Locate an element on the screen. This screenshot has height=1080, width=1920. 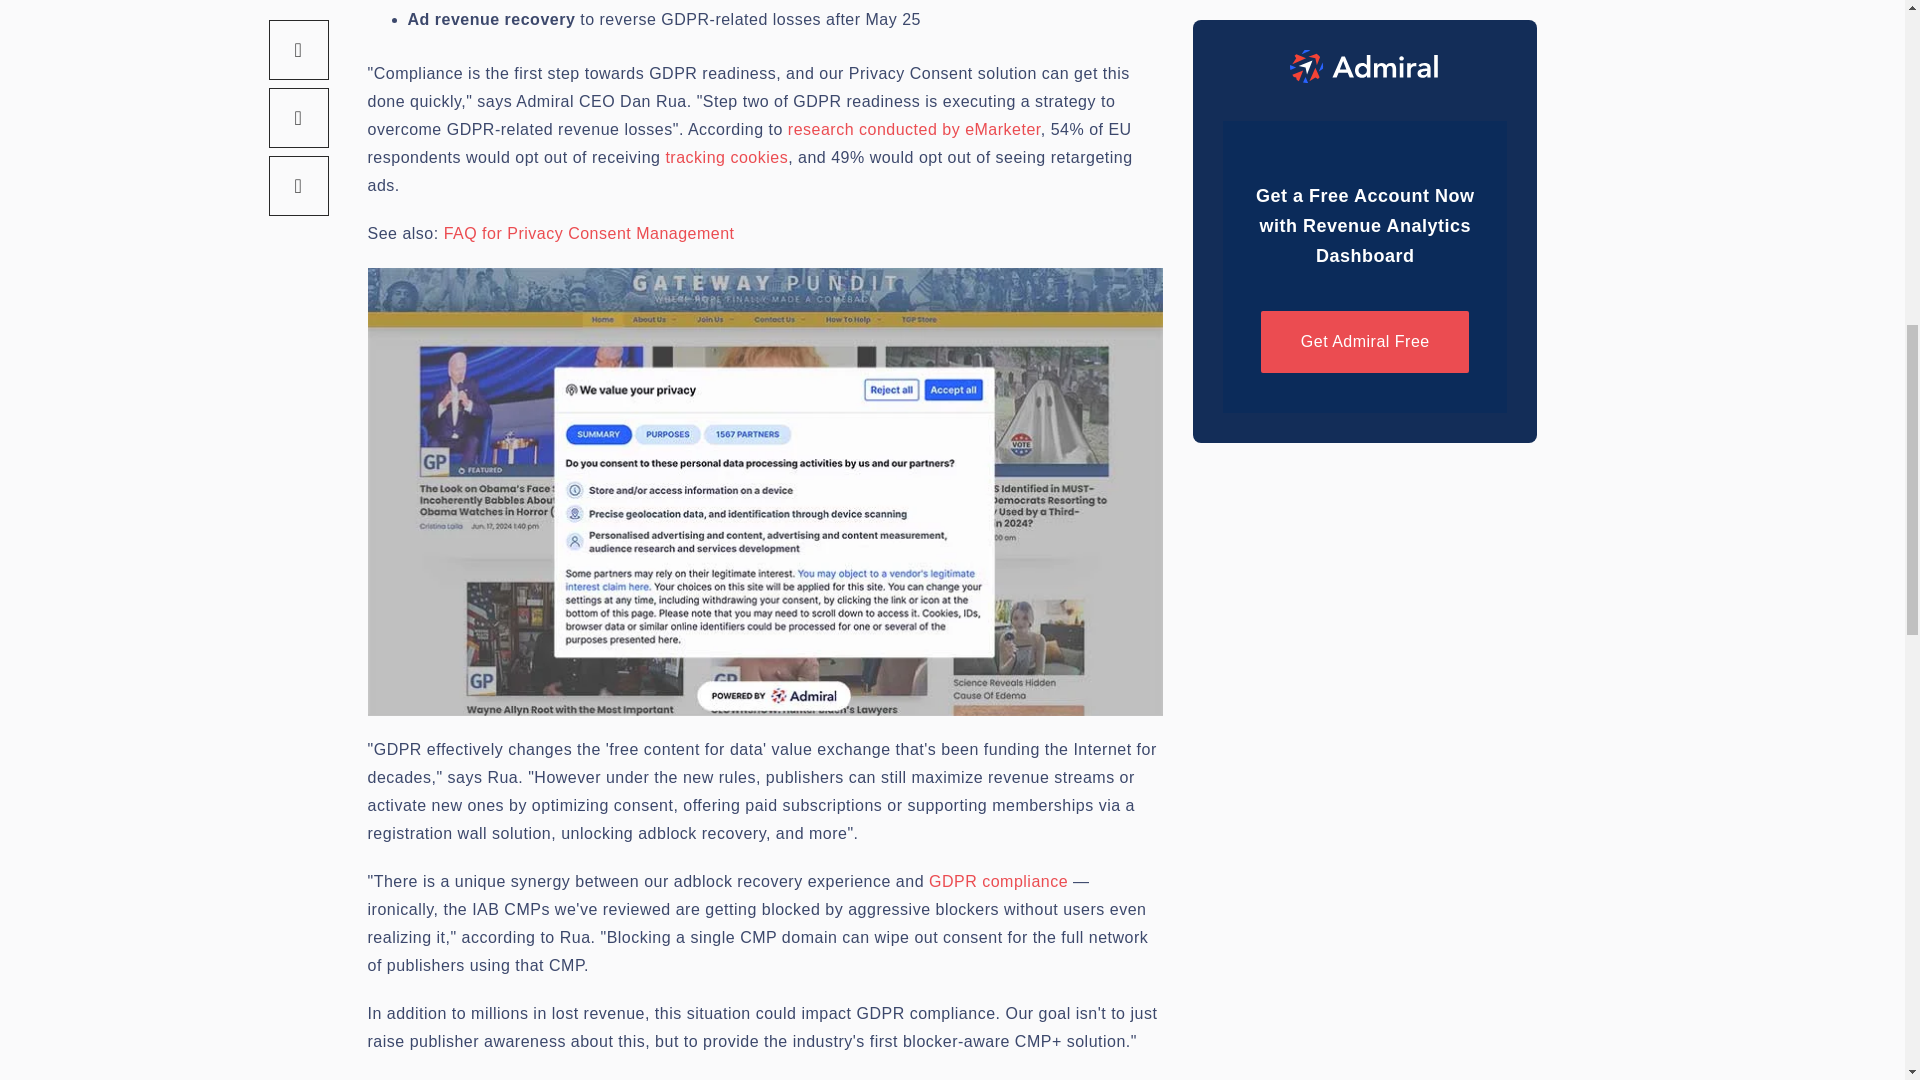
tracking cookies is located at coordinates (726, 158).